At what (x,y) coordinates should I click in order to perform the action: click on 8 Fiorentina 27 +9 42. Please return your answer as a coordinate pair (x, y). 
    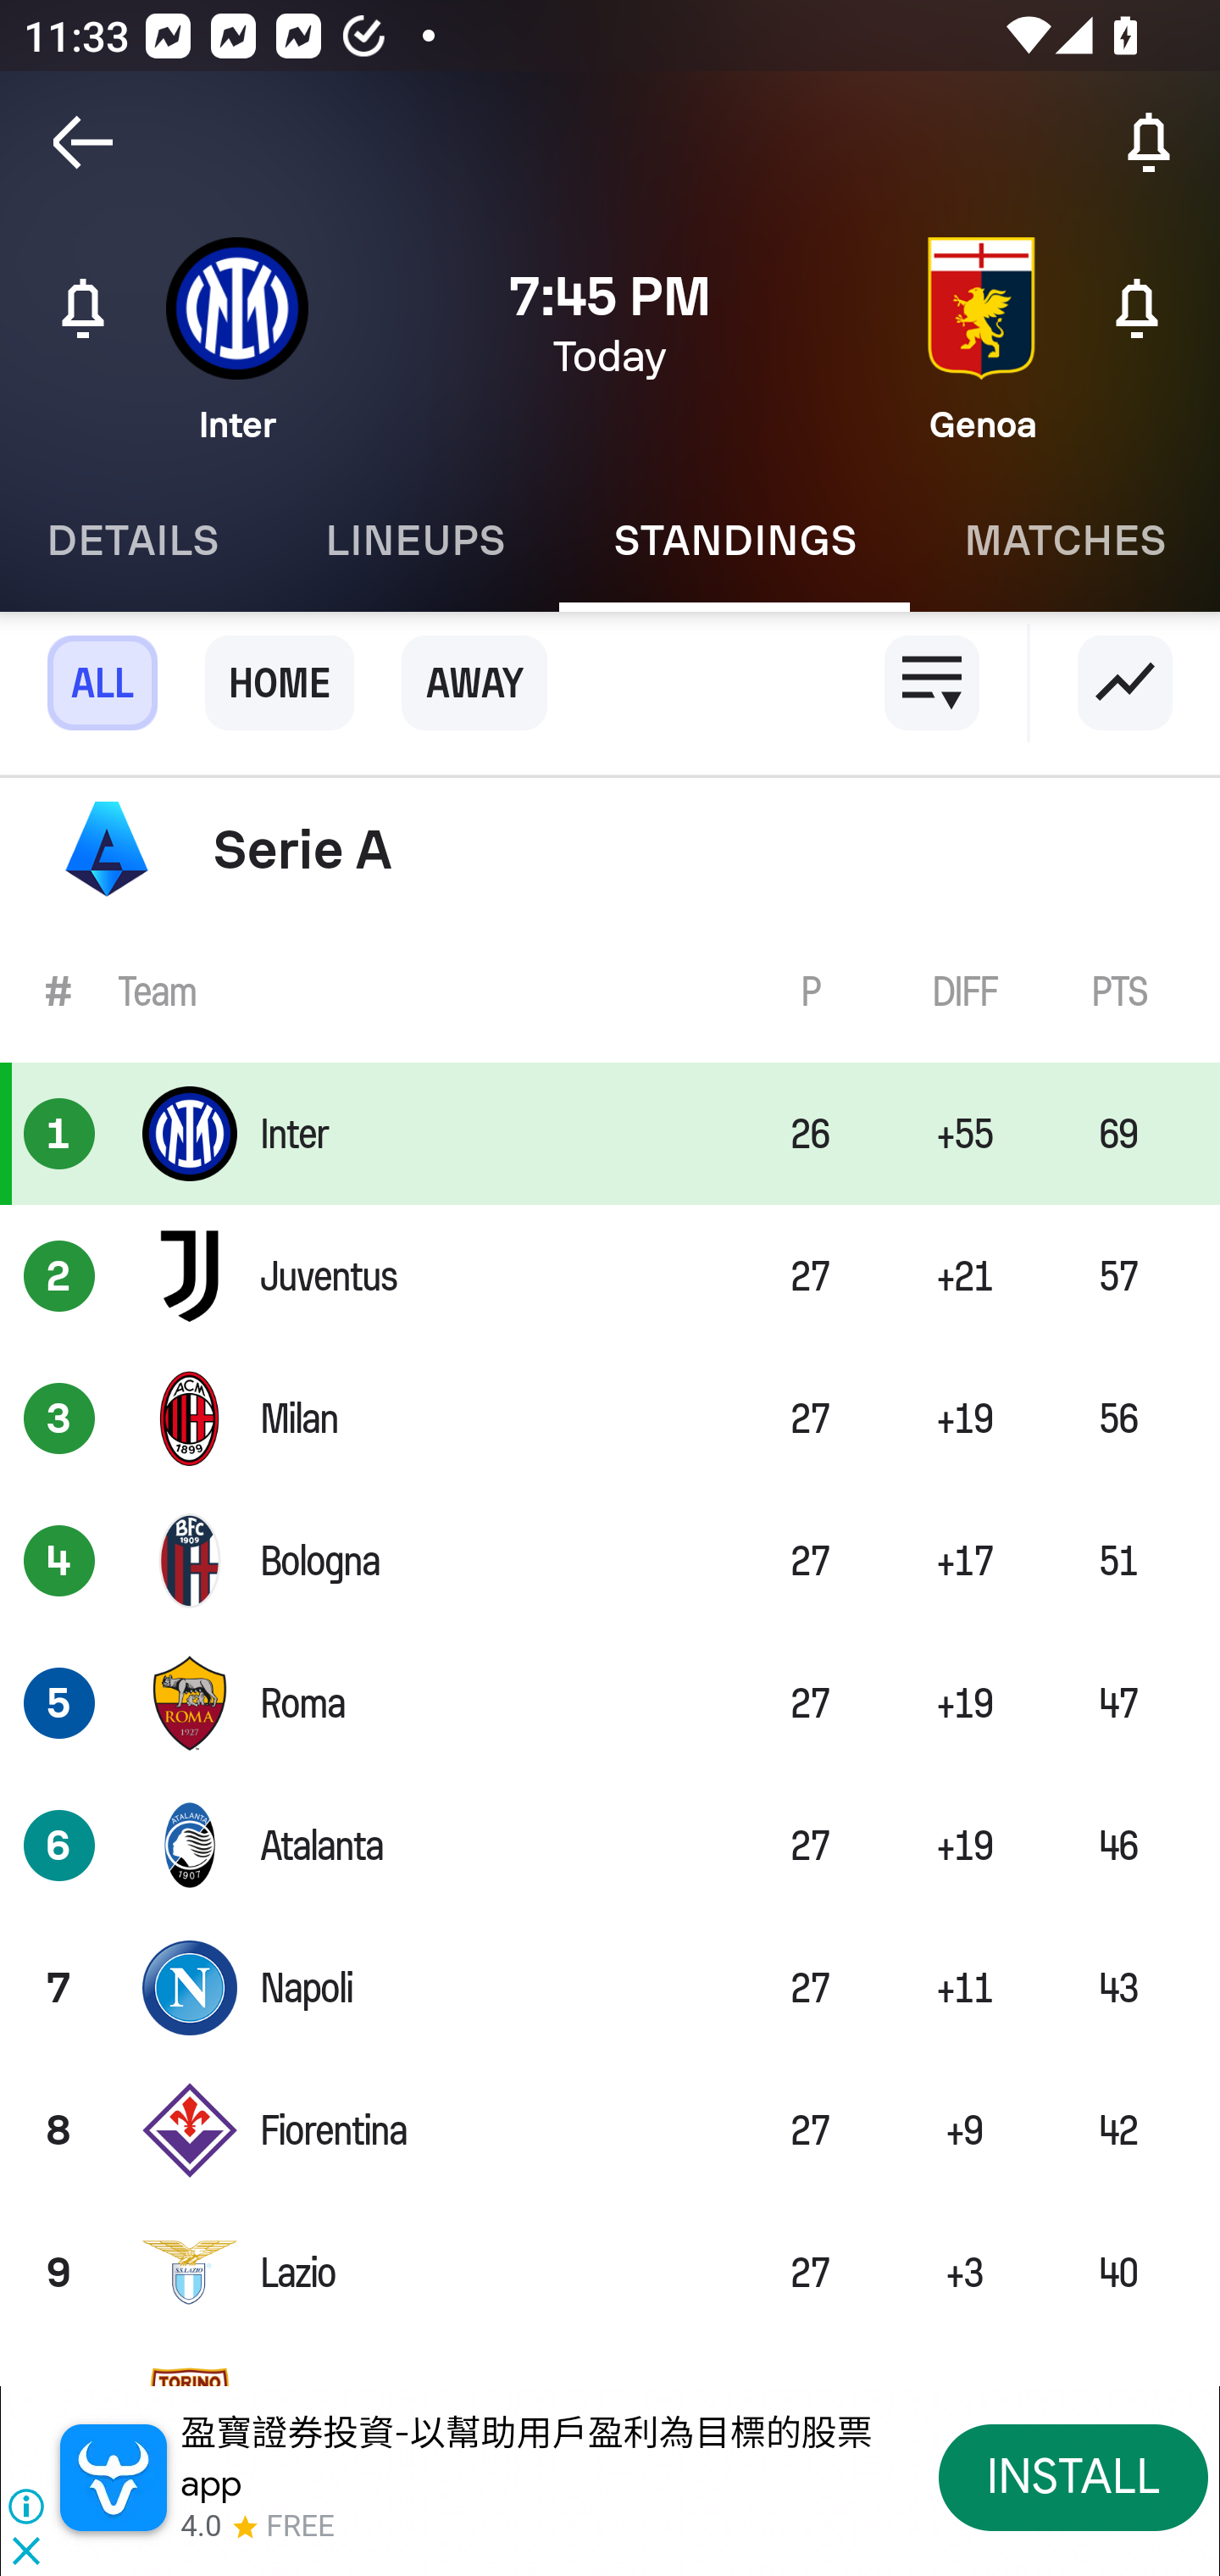
    Looking at the image, I should click on (610, 2130).